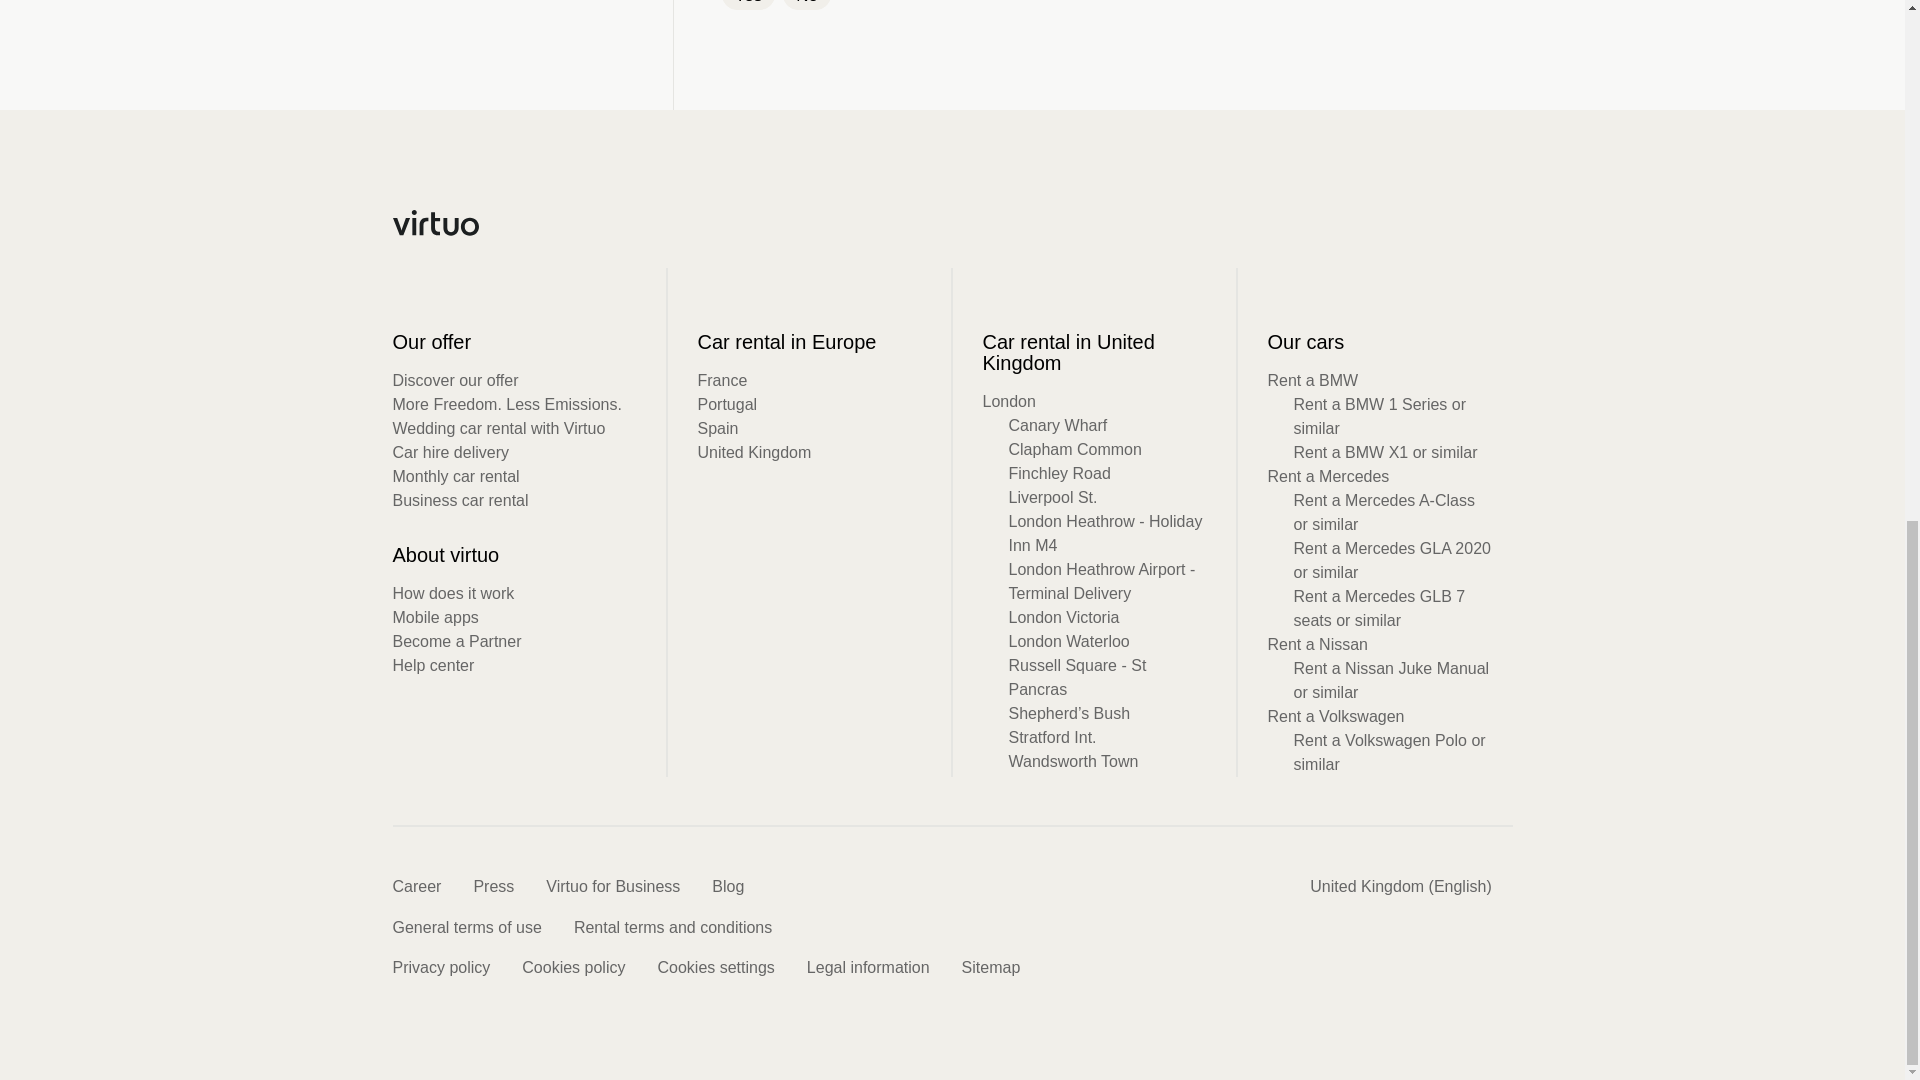  I want to click on No, so click(807, 4).